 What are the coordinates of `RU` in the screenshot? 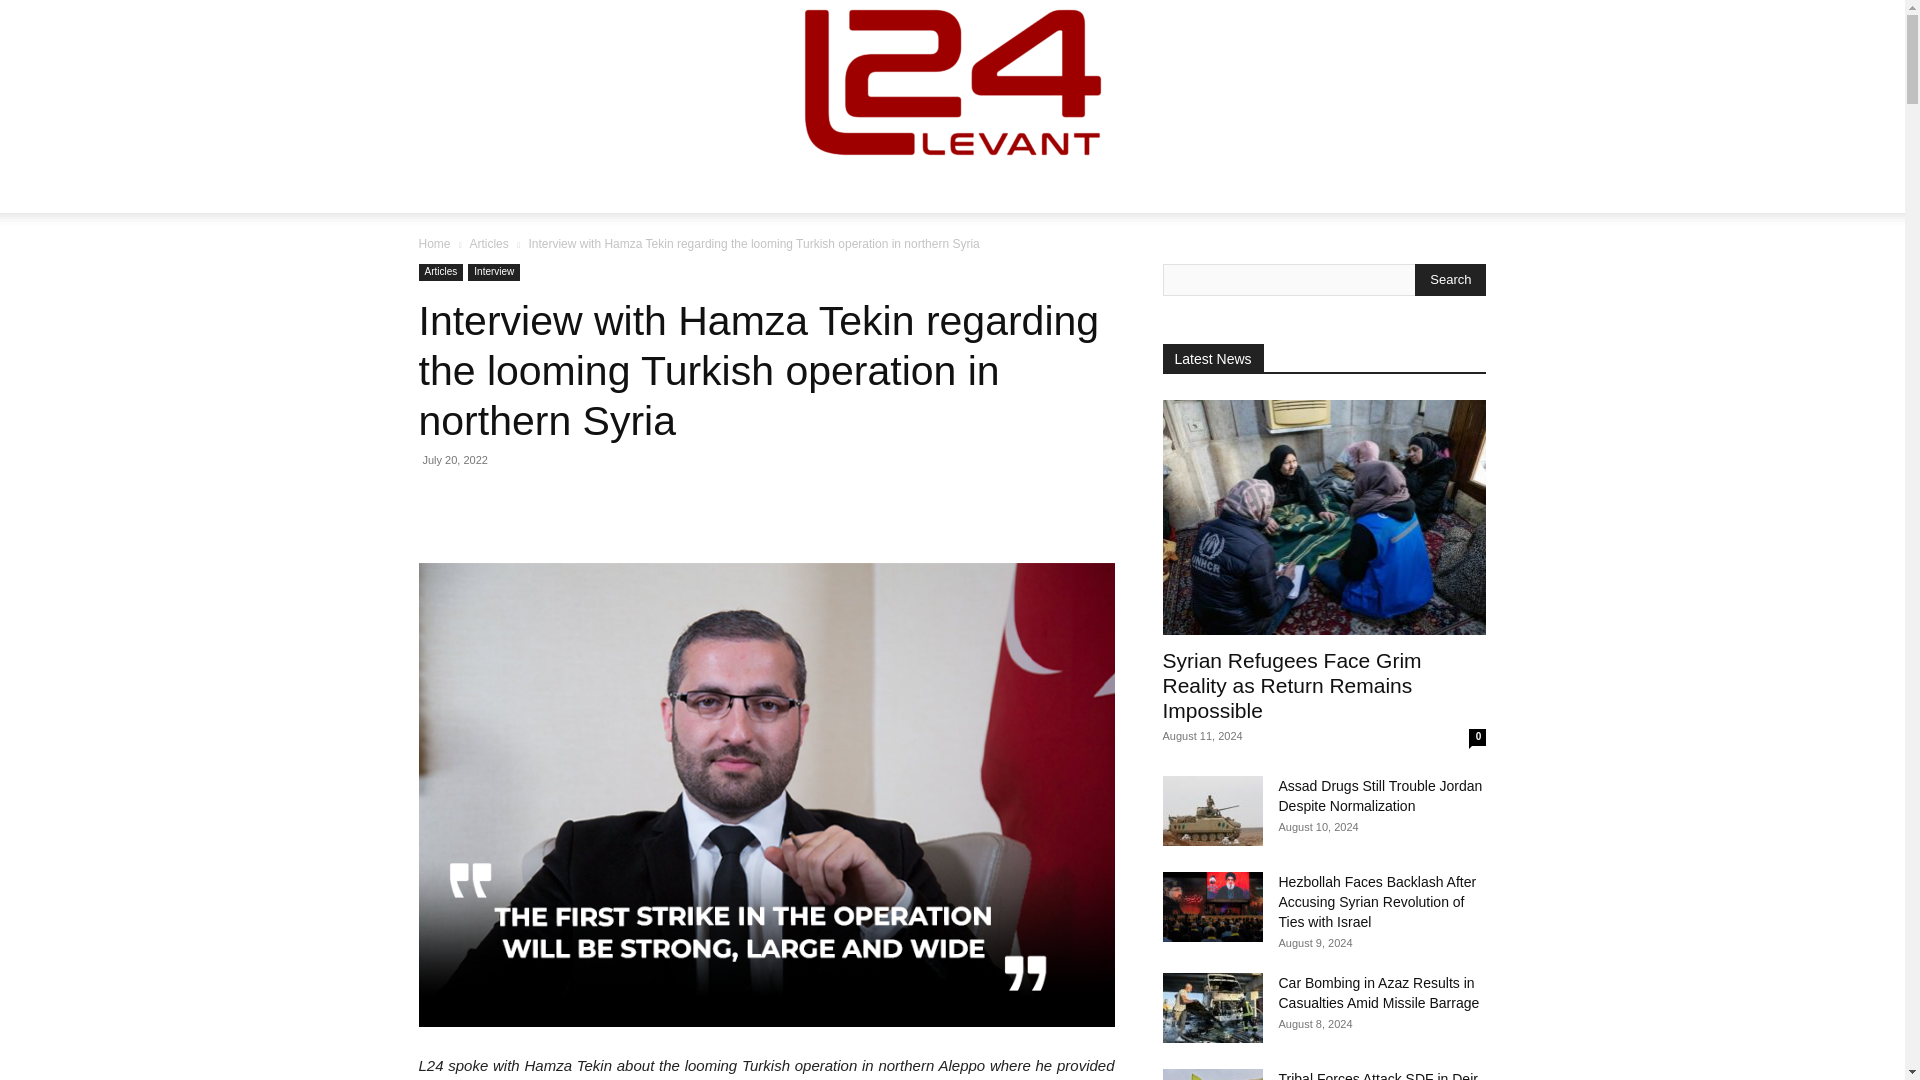 It's located at (1277, 188).